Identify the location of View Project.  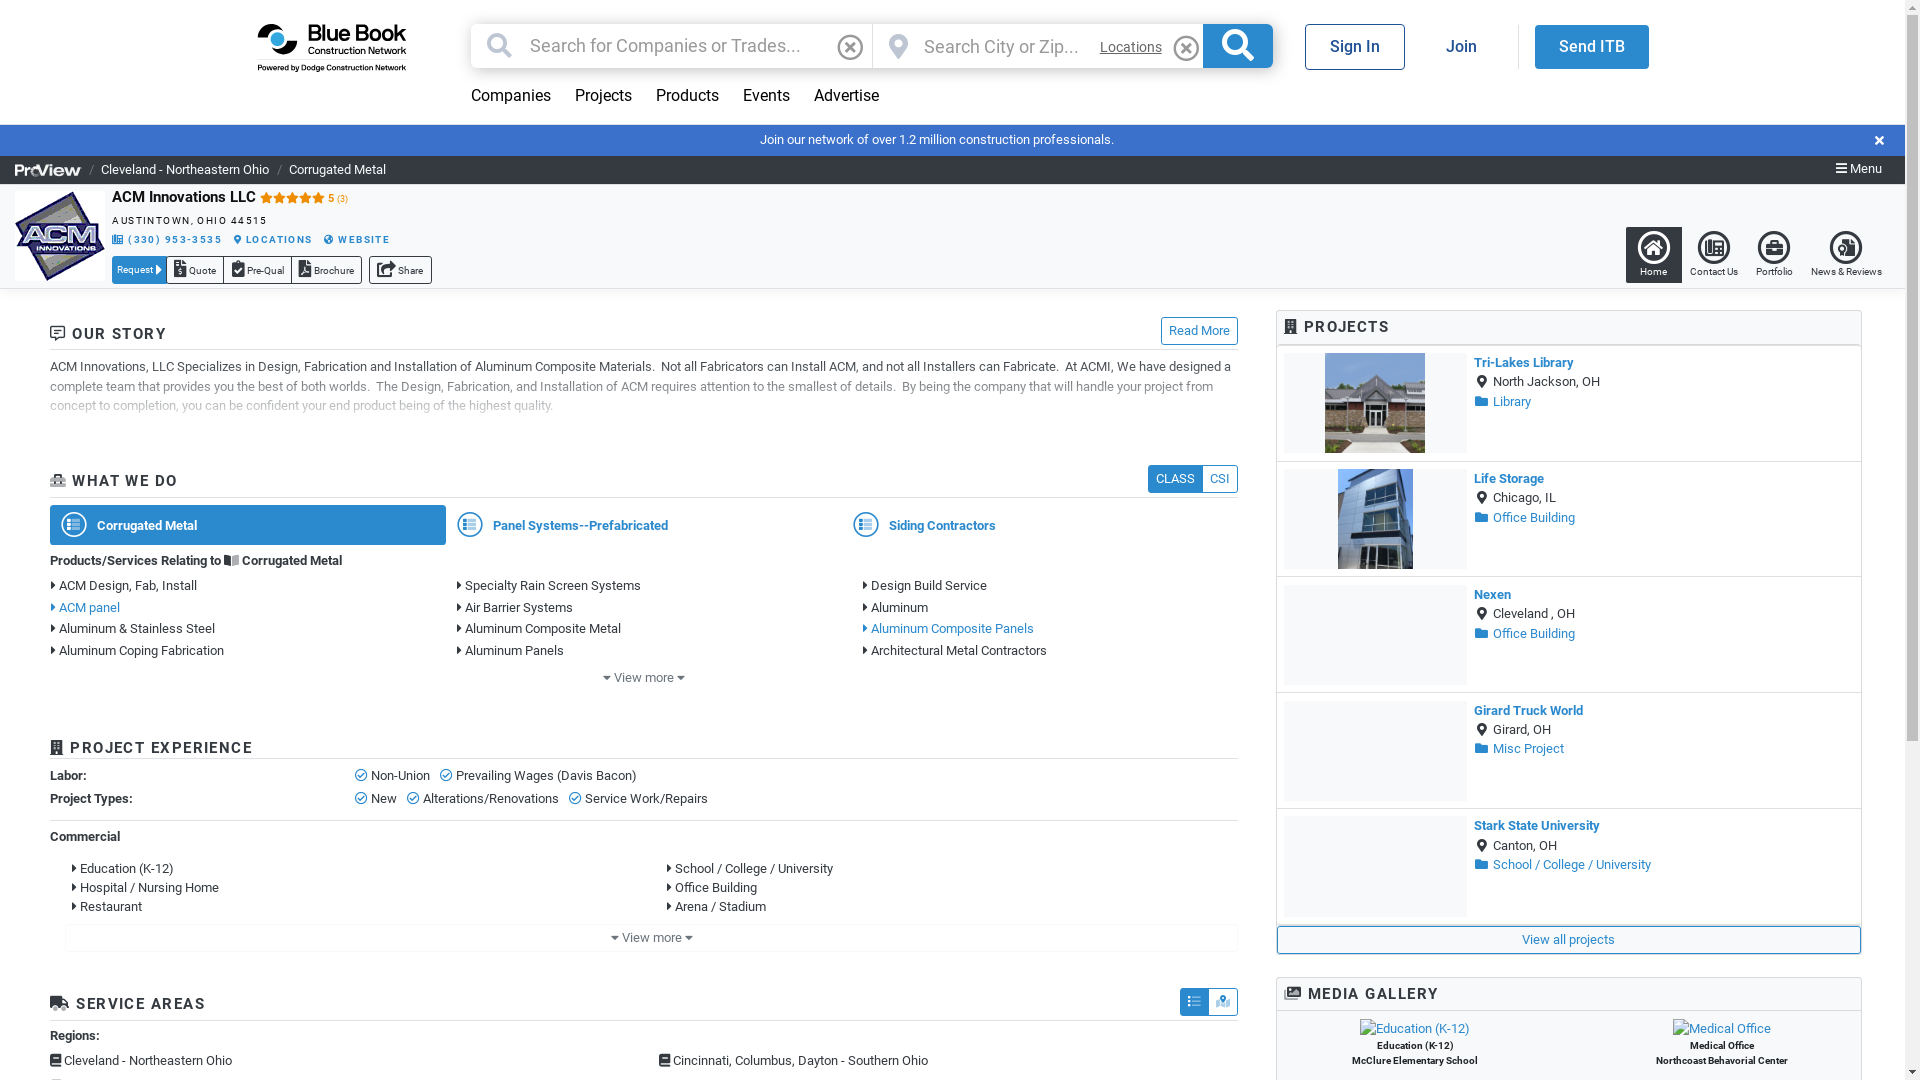
(1376, 404).